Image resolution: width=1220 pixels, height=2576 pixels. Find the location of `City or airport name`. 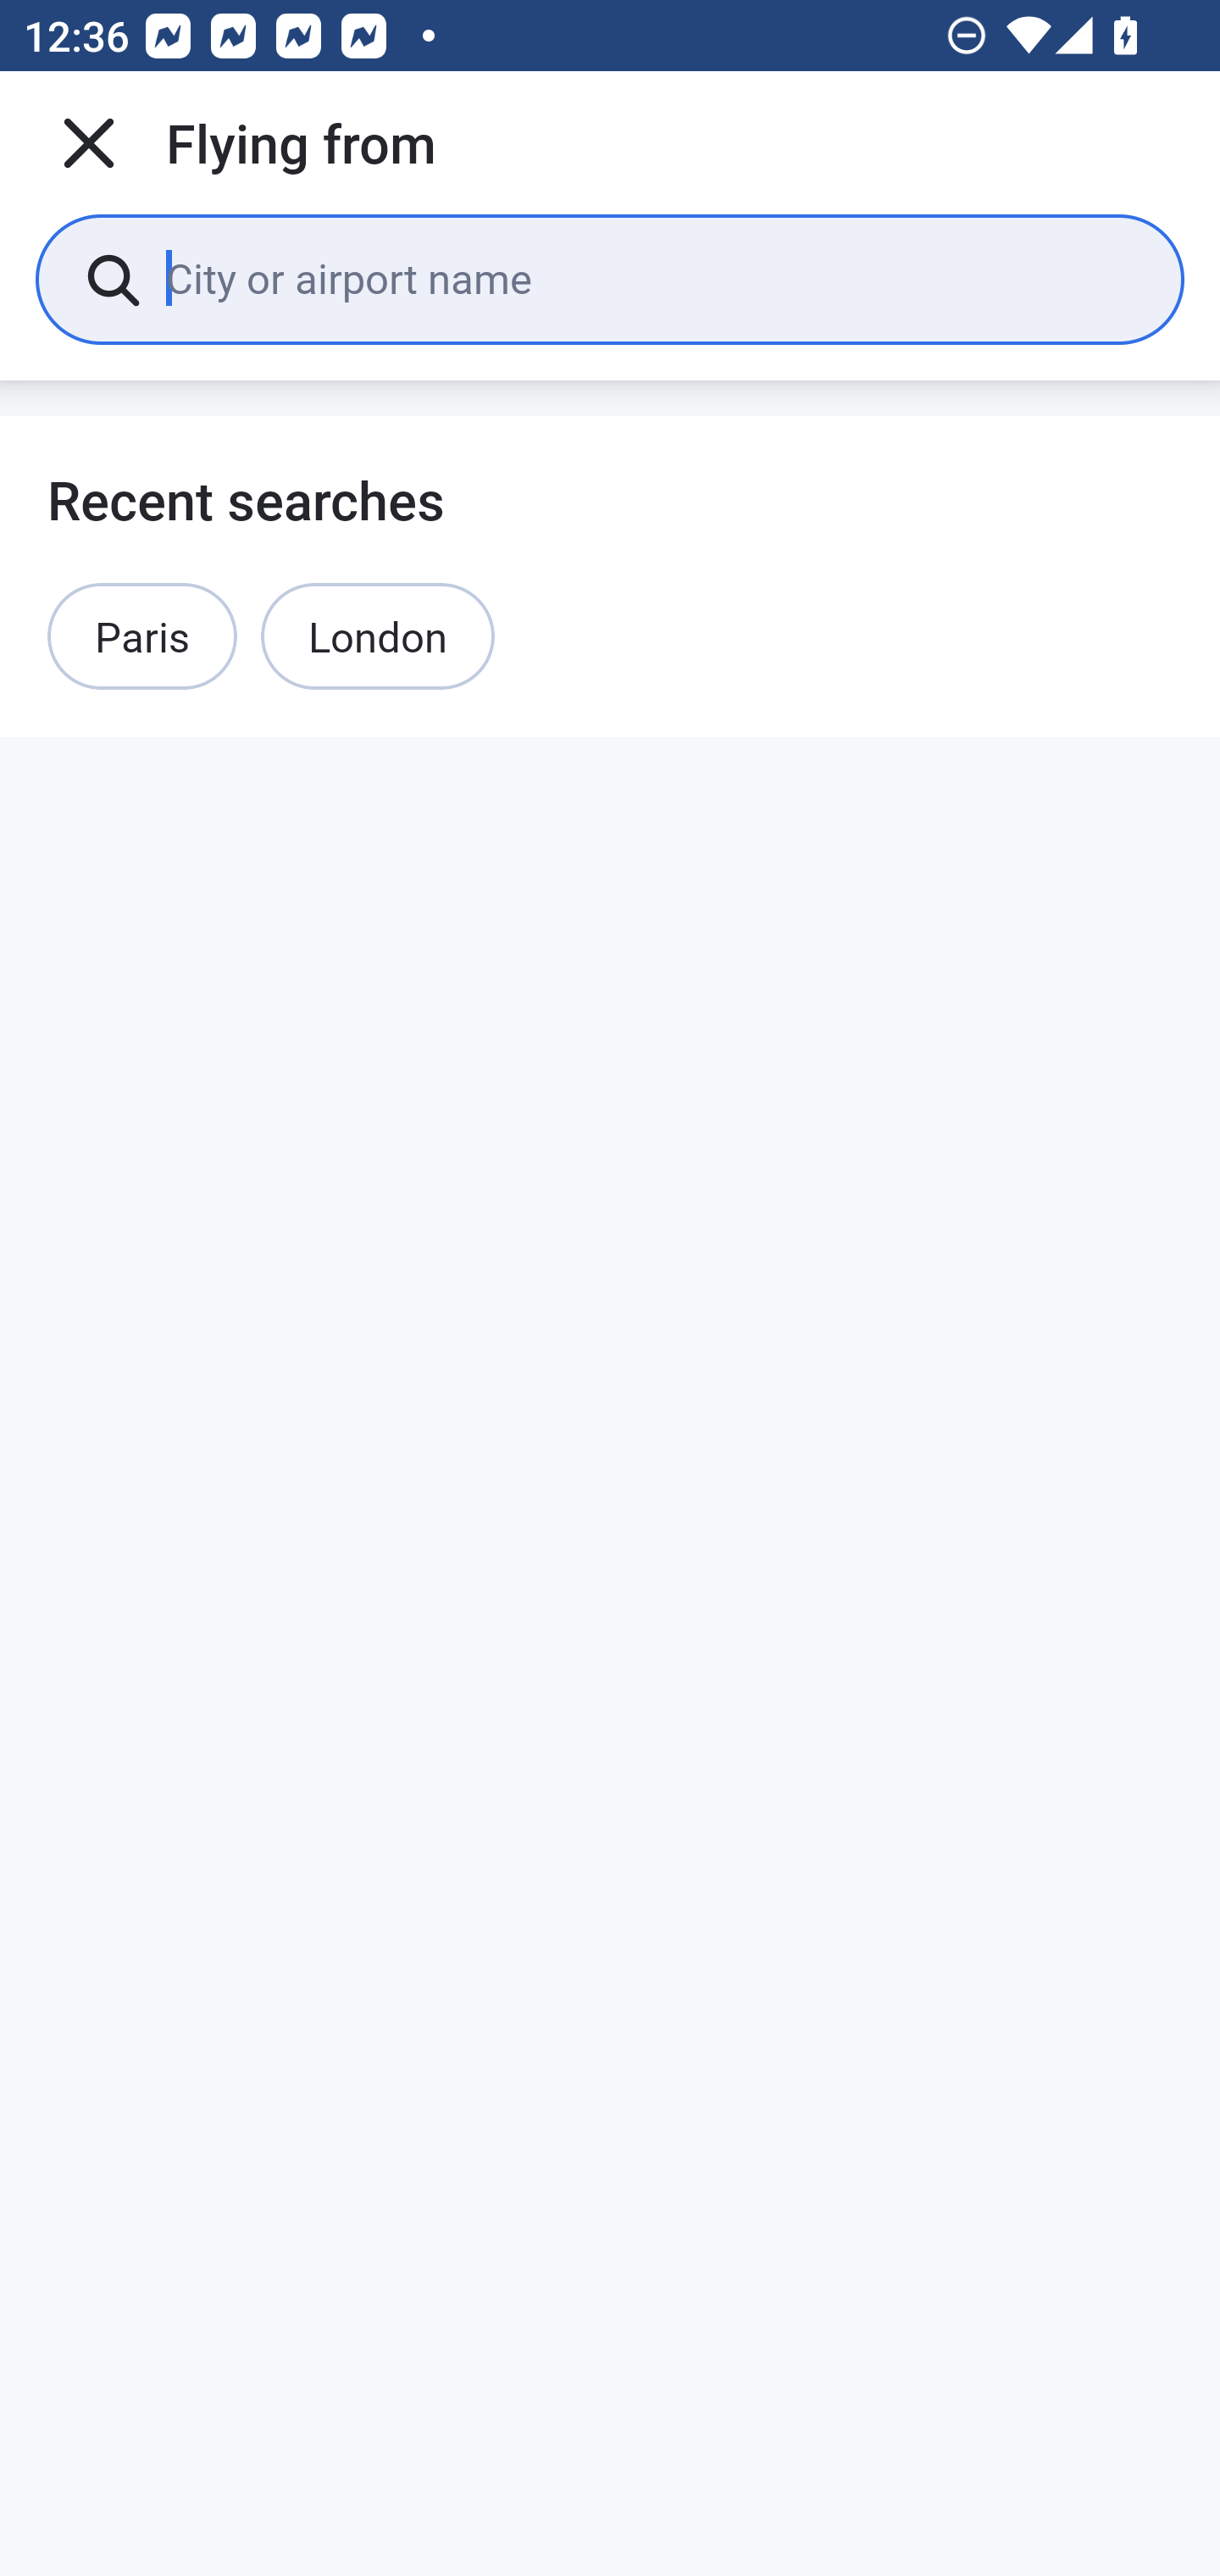

City or airport name is located at coordinates (651, 278).